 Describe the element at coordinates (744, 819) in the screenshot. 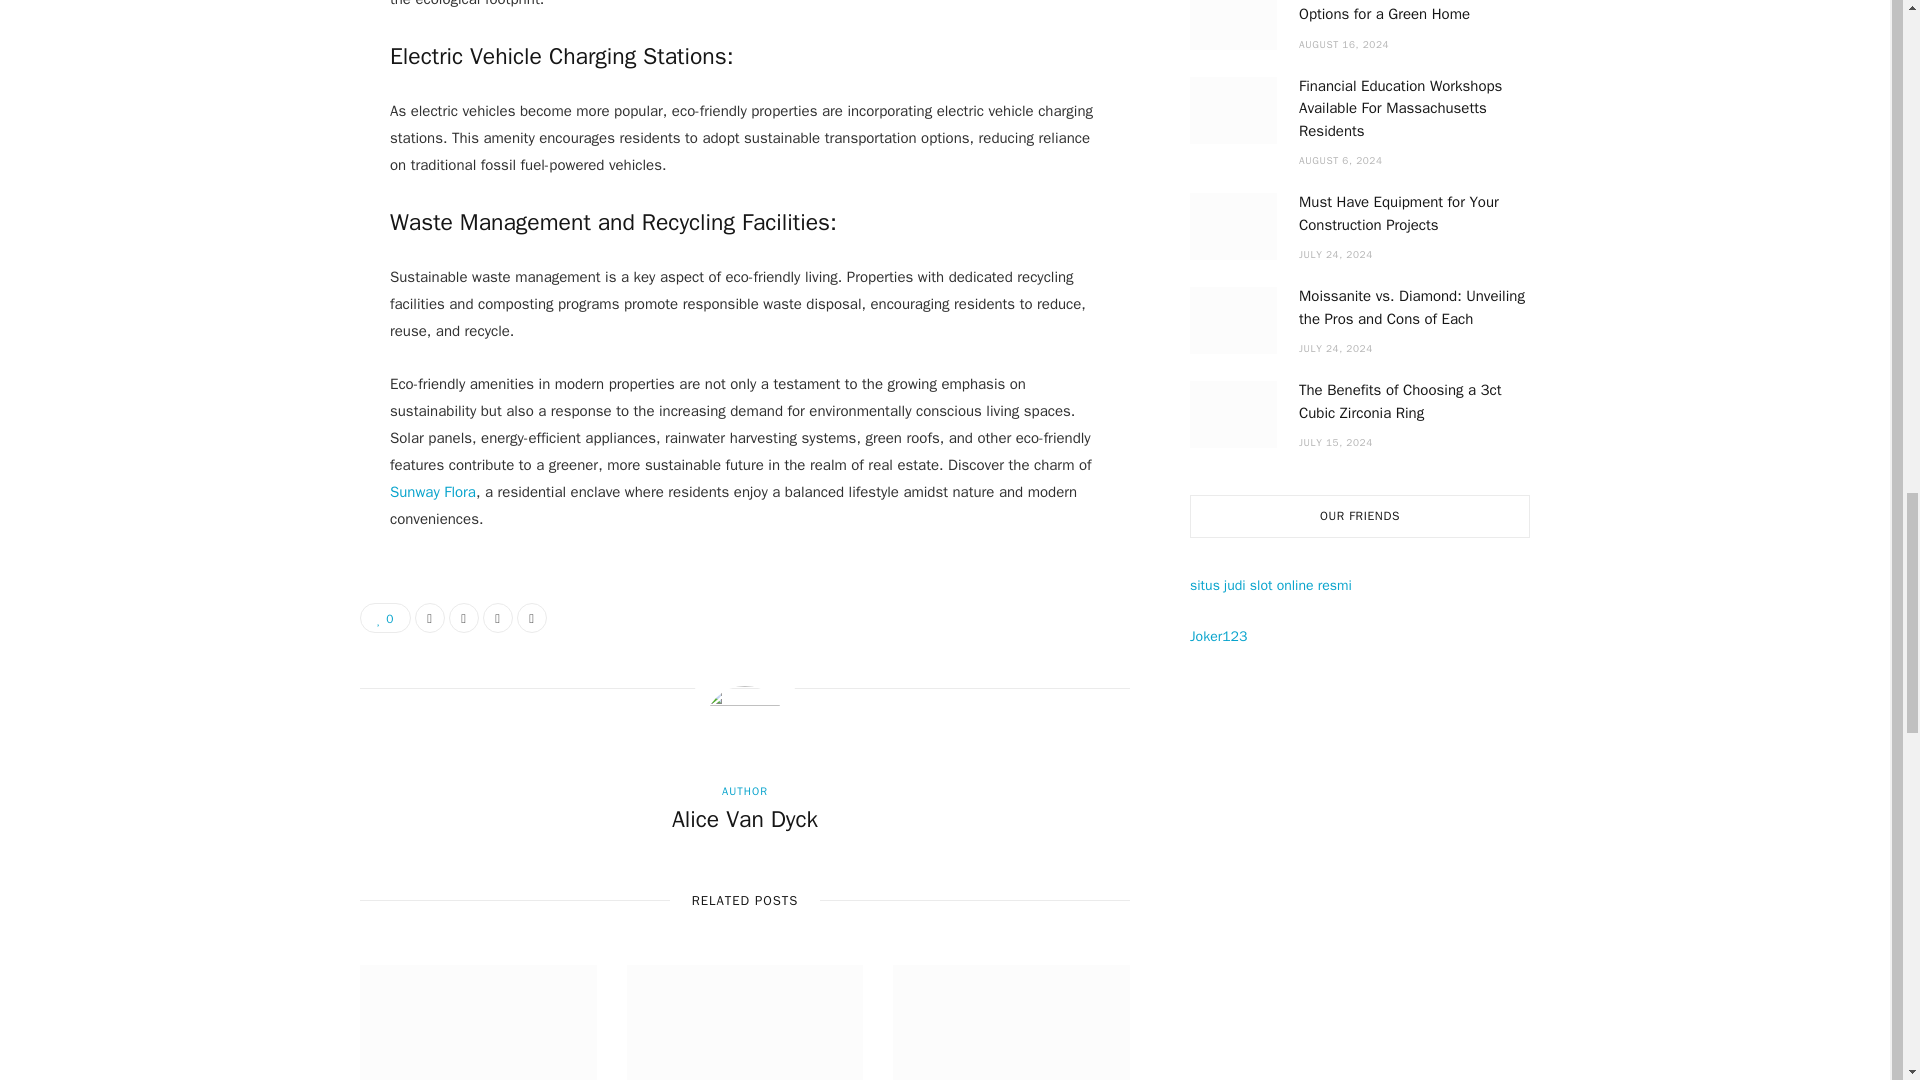

I see `Alice Van Dyck` at that location.